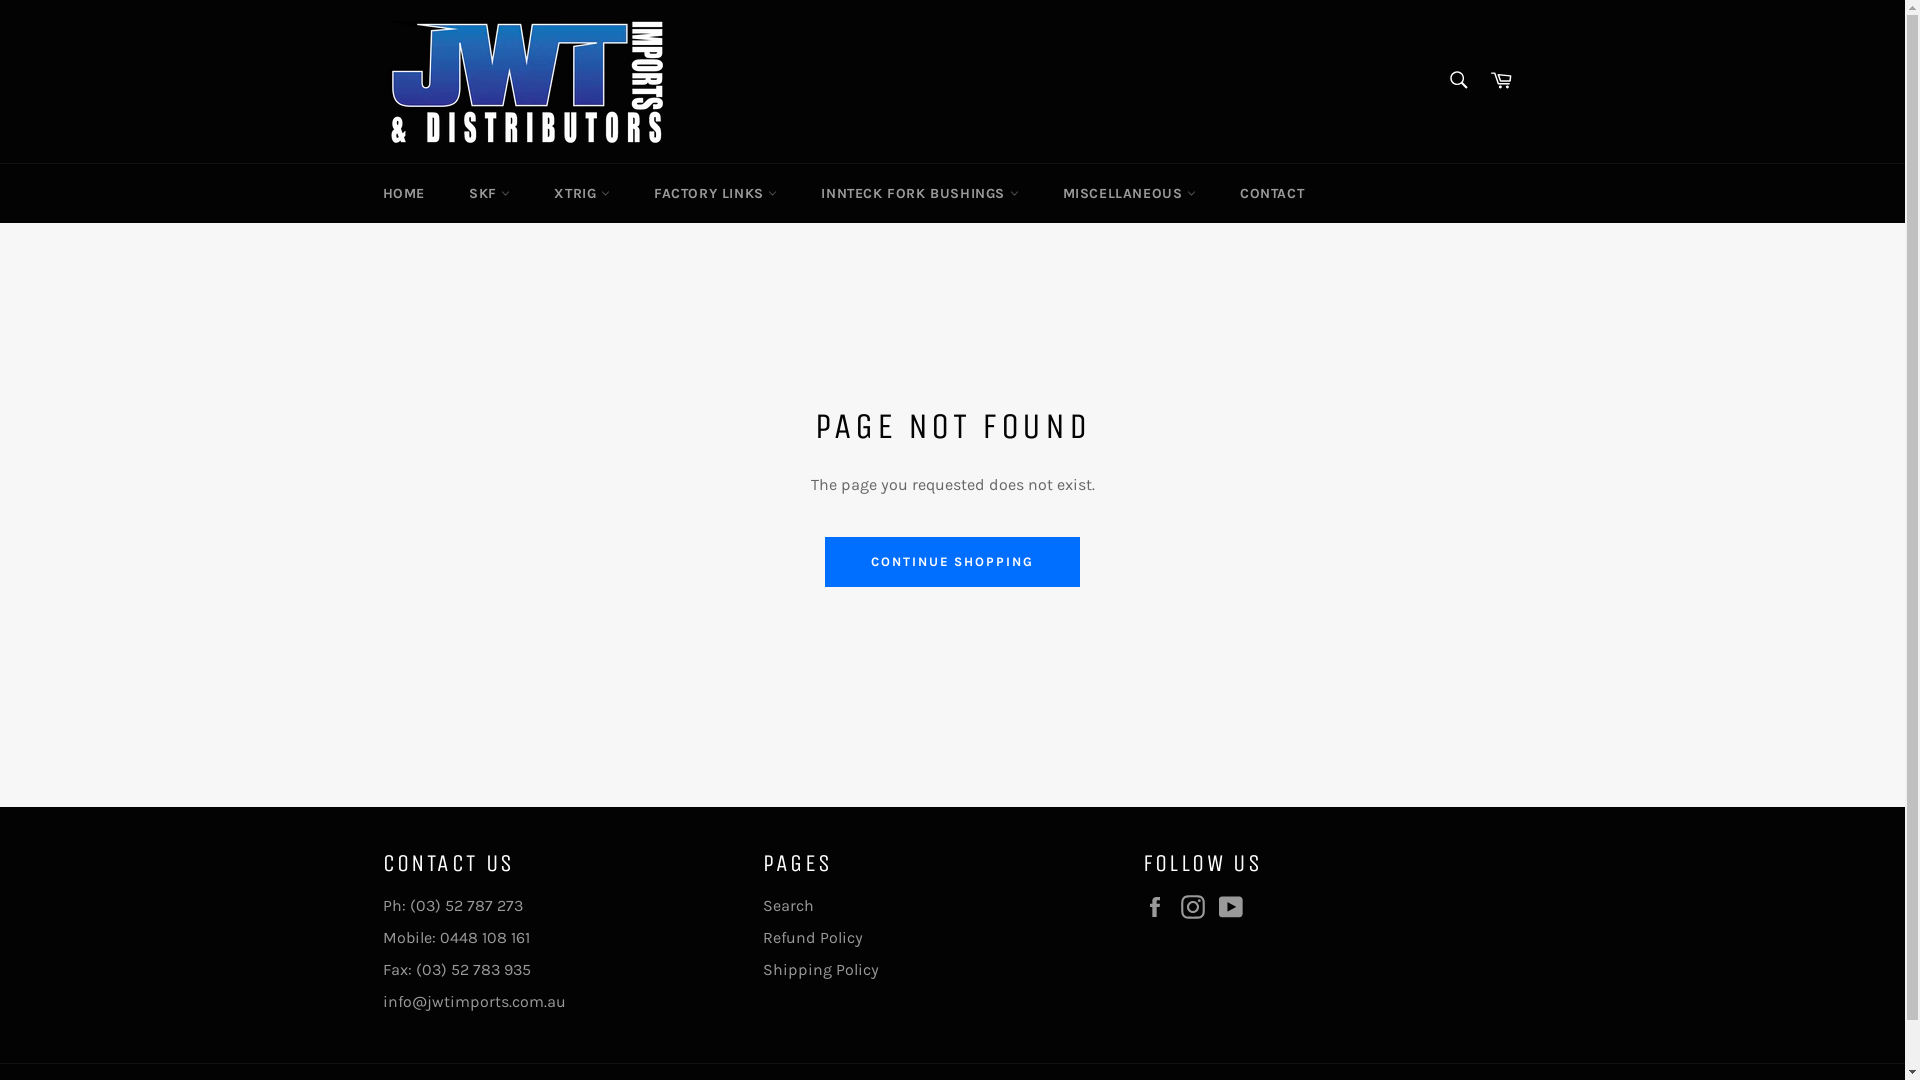  I want to click on Shipping Policy, so click(820, 970).